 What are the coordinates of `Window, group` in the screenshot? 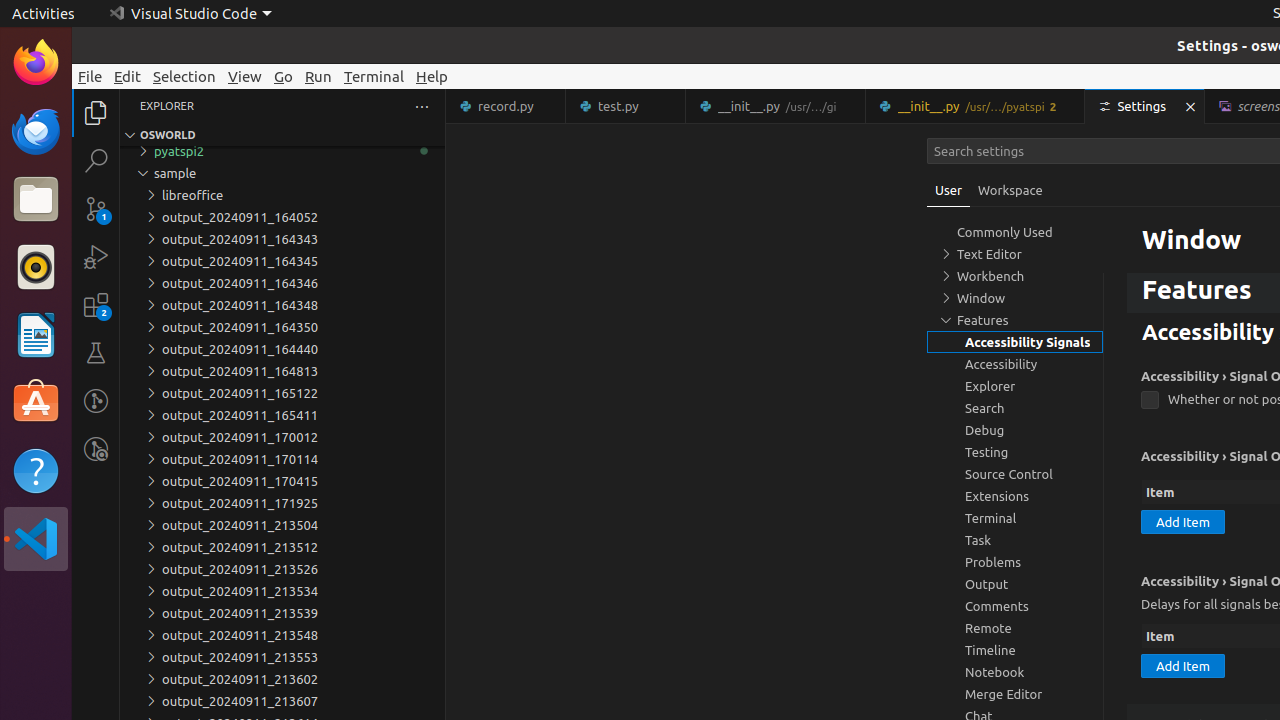 It's located at (1015, 298).